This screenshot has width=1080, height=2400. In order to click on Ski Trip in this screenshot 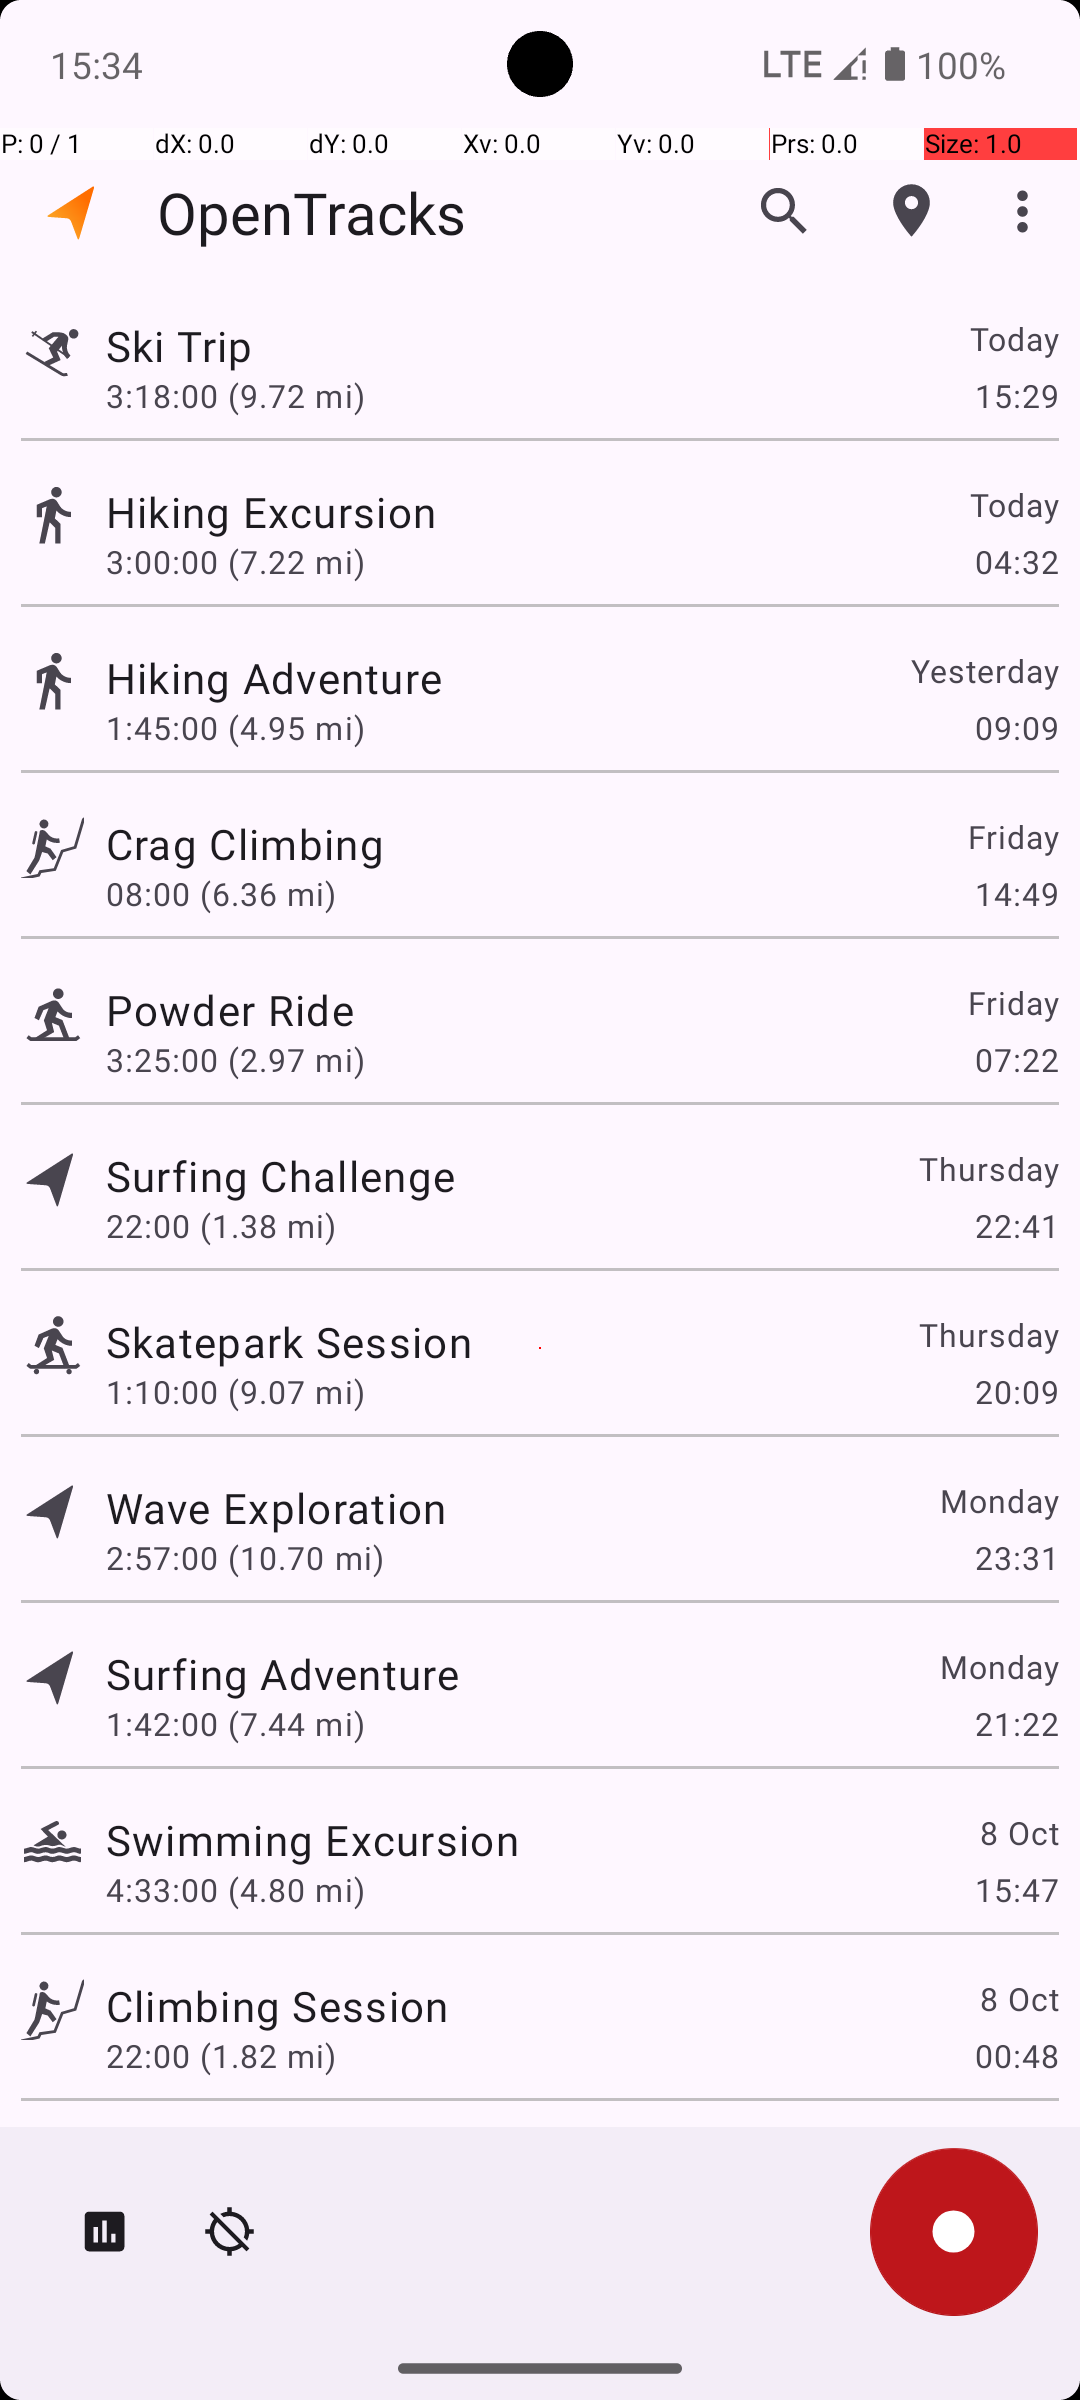, I will do `click(276, 346)`.